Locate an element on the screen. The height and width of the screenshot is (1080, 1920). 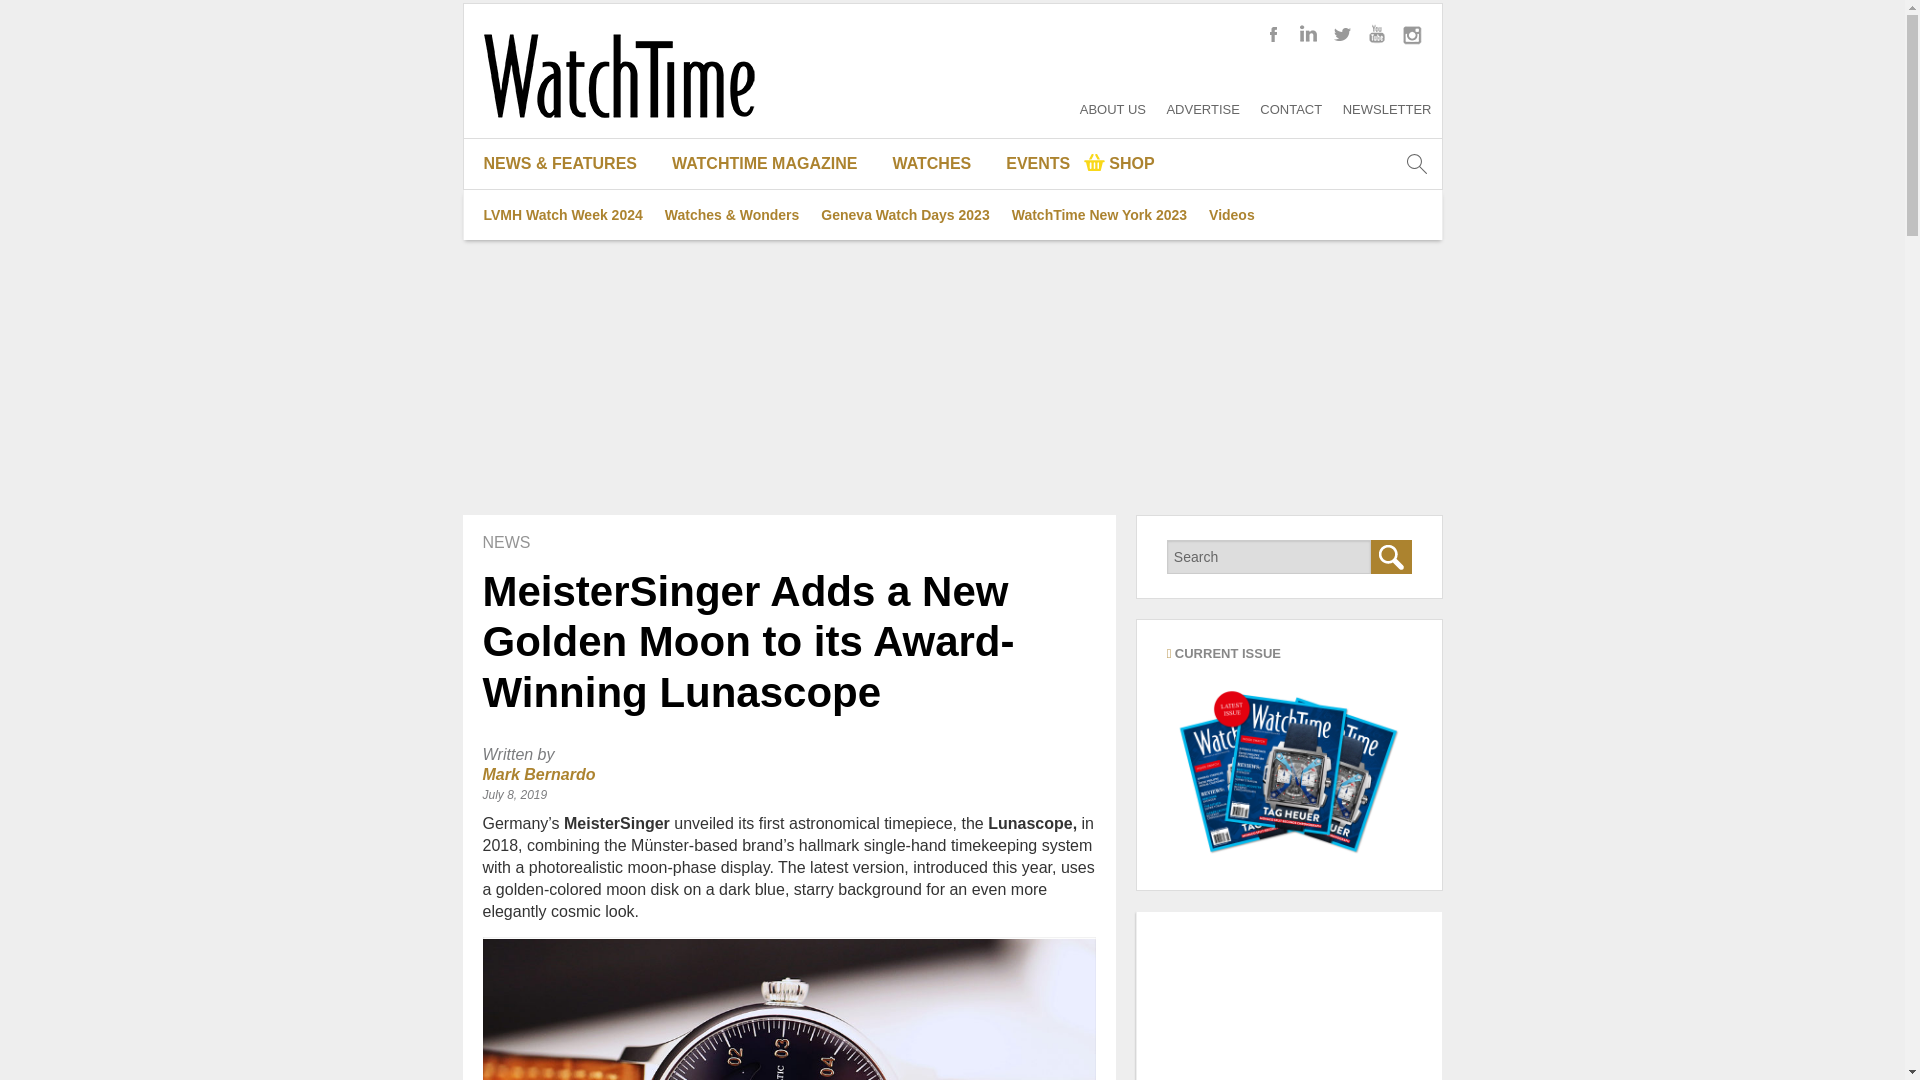
WatchTime New York 2023 is located at coordinates (1099, 214).